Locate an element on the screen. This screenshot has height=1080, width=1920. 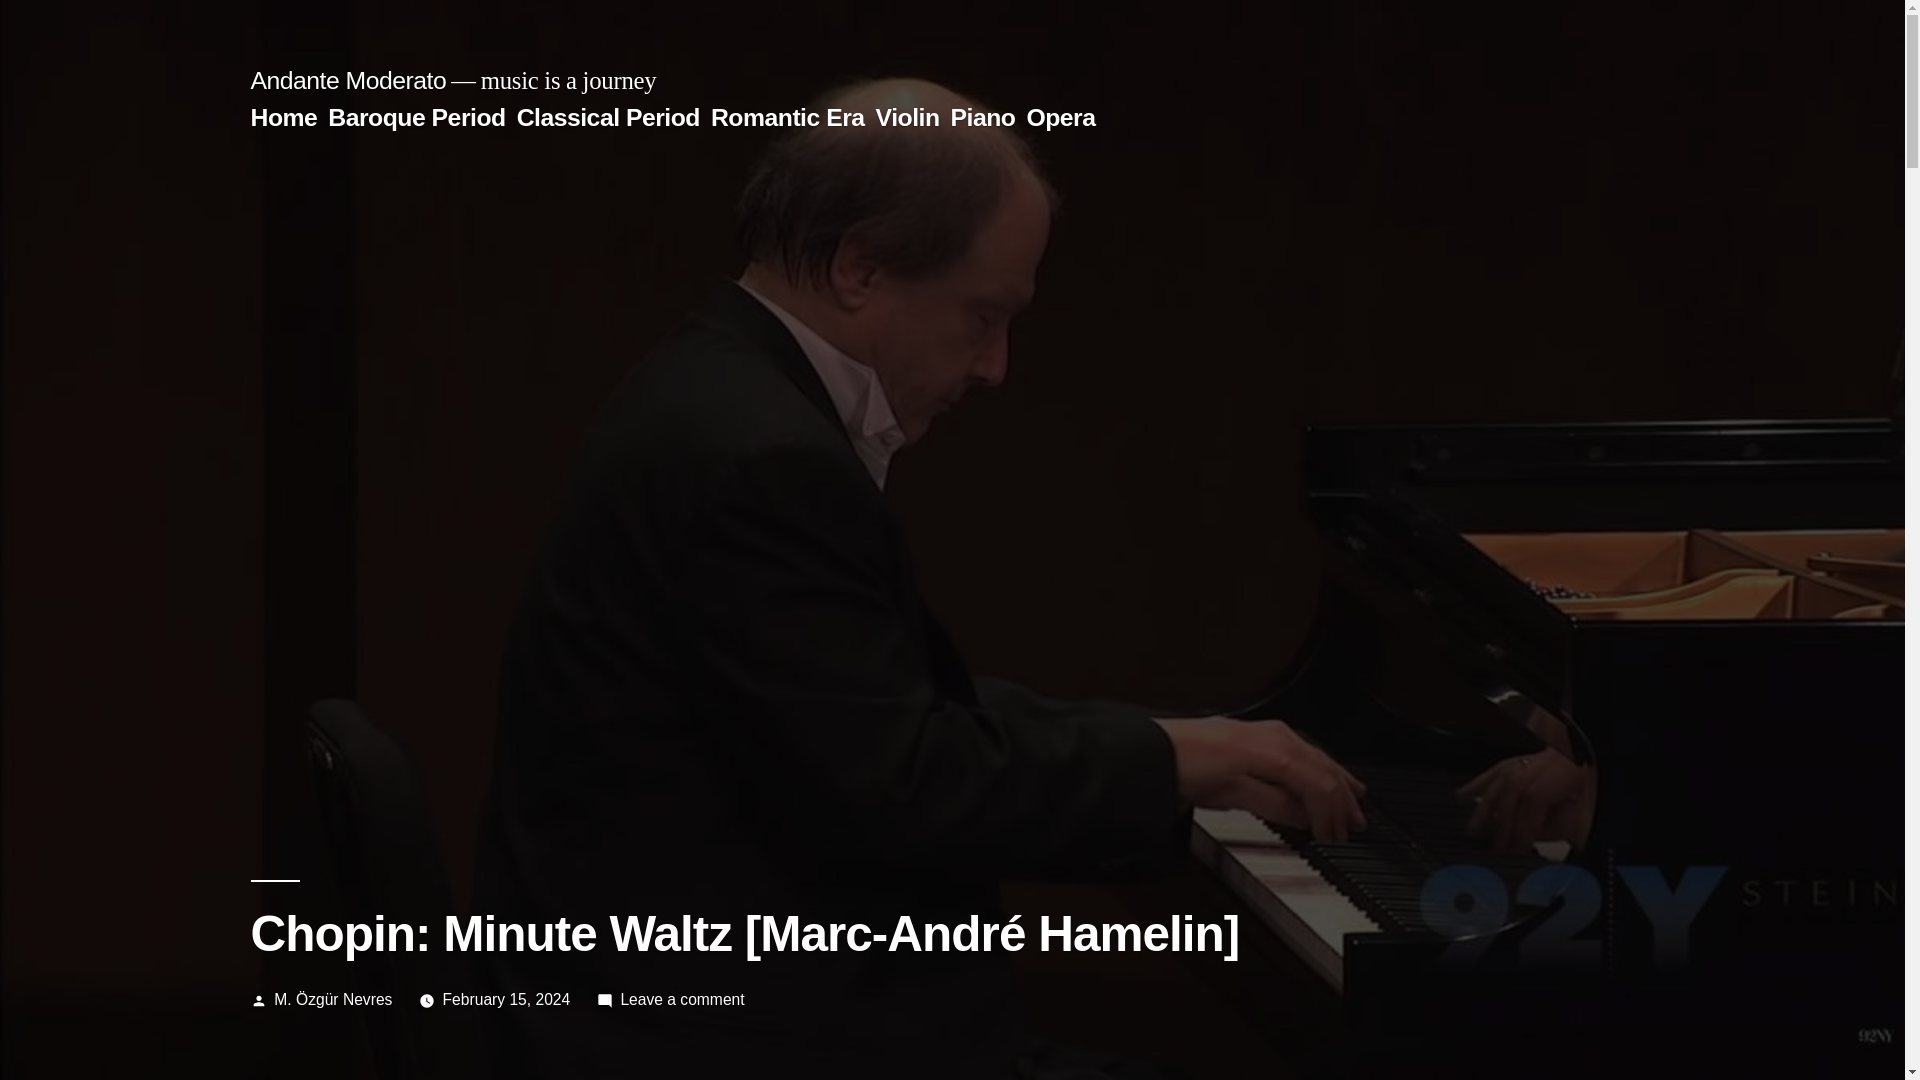
Home is located at coordinates (282, 116).